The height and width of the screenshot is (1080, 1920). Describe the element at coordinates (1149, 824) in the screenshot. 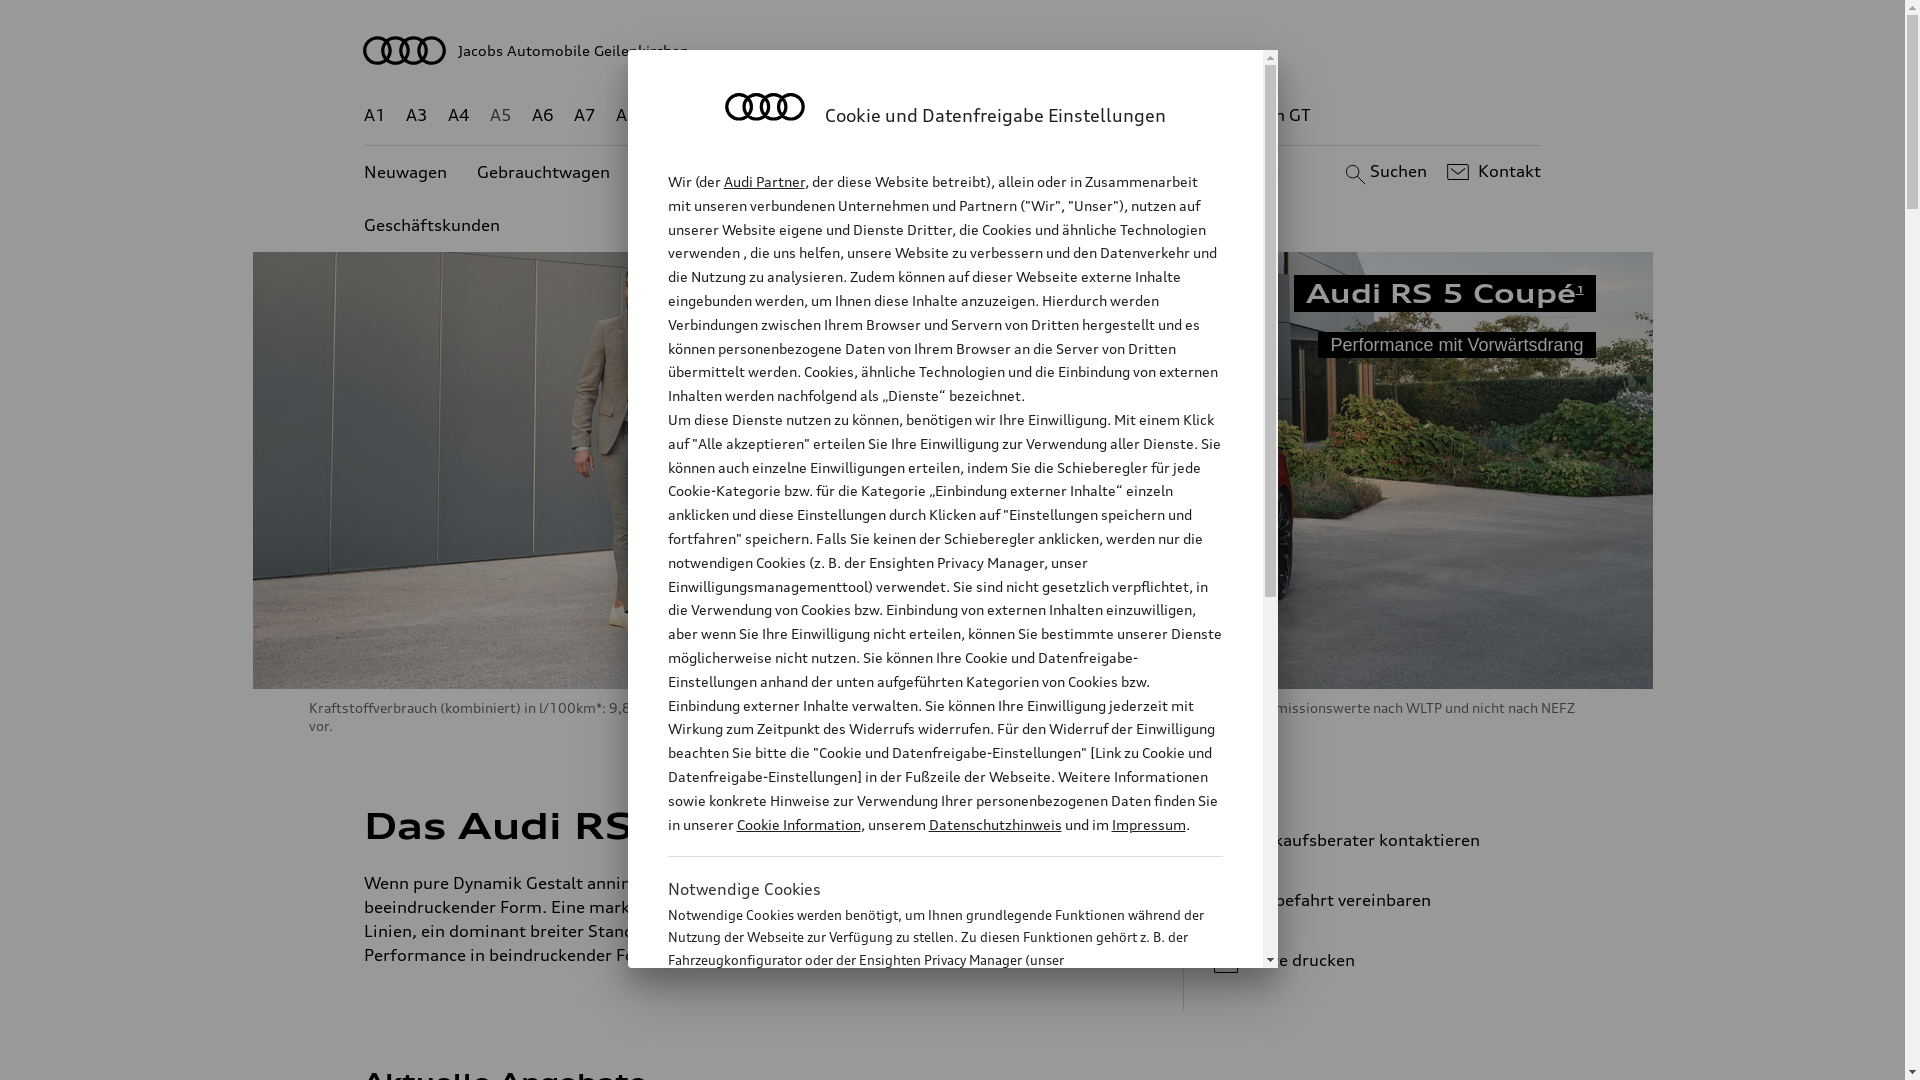

I see `Impressum` at that location.